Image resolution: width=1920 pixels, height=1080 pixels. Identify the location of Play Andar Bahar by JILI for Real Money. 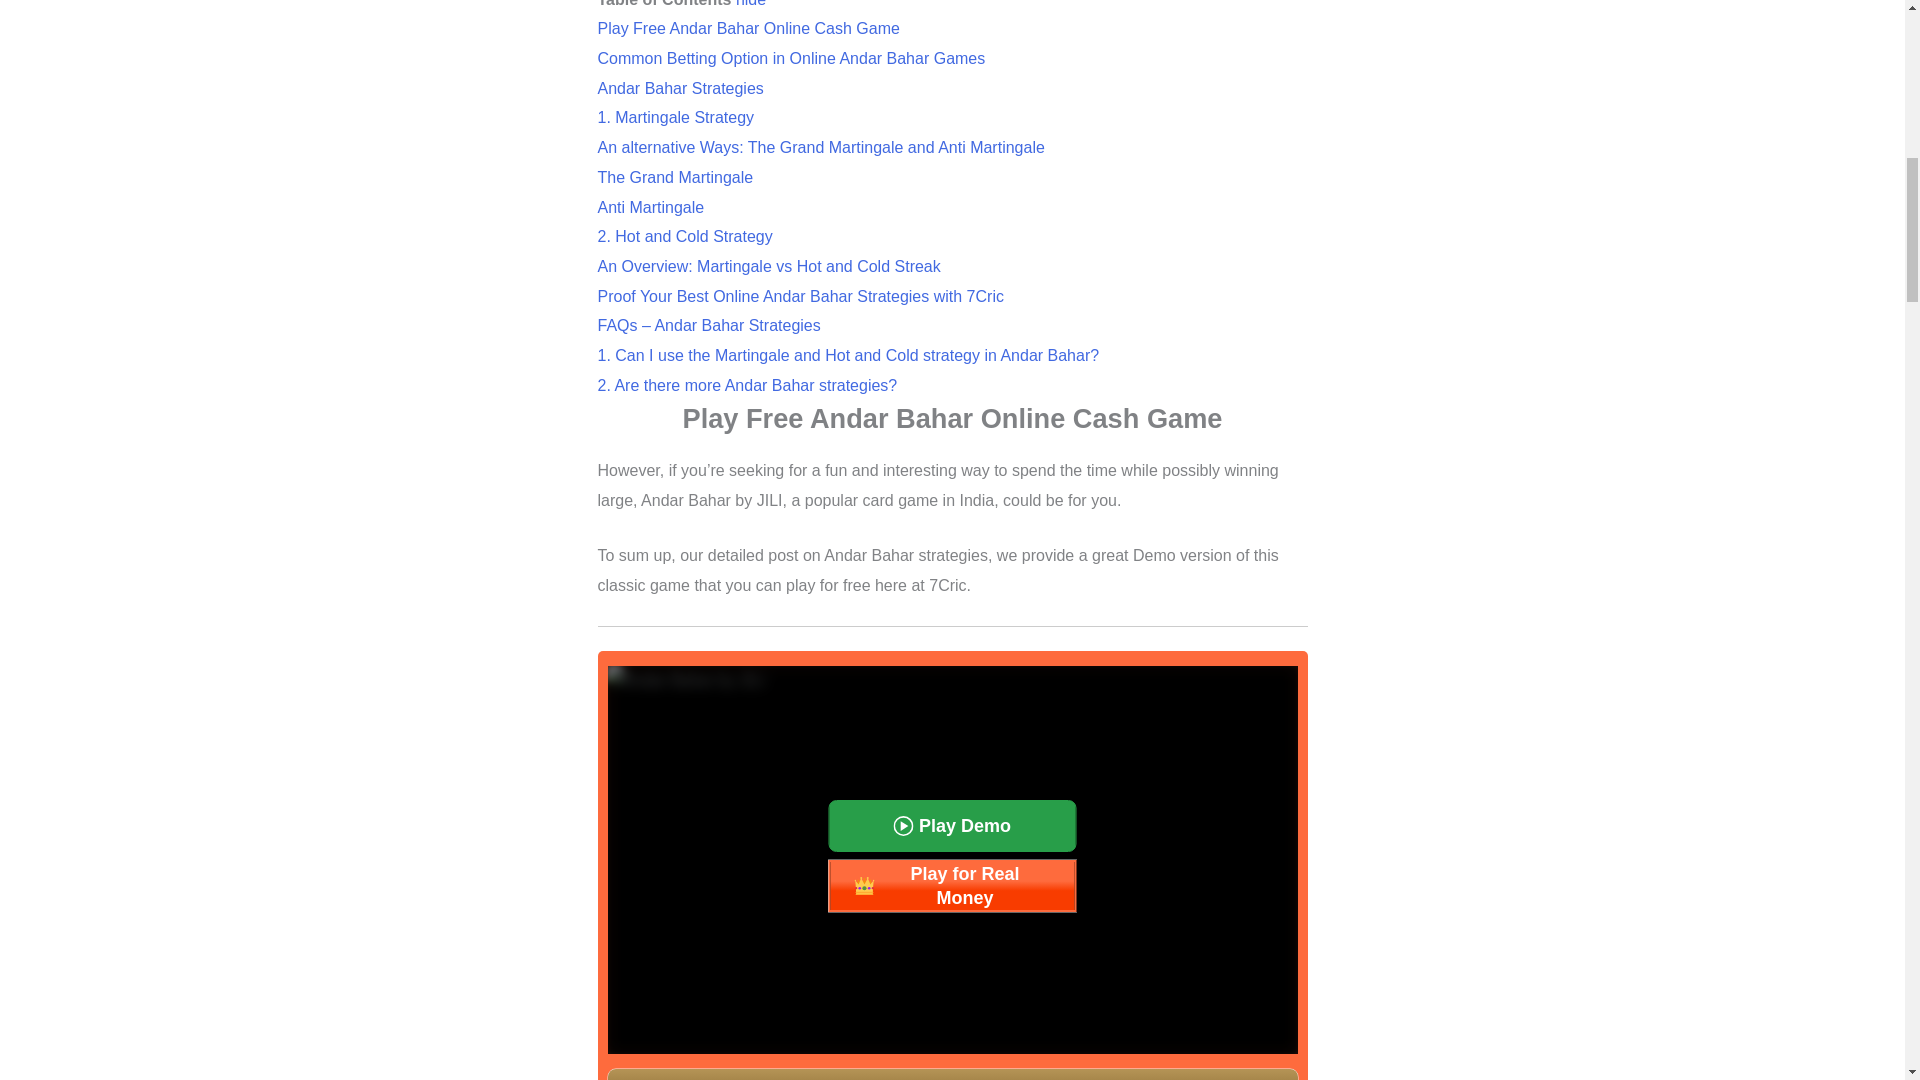
(951, 885).